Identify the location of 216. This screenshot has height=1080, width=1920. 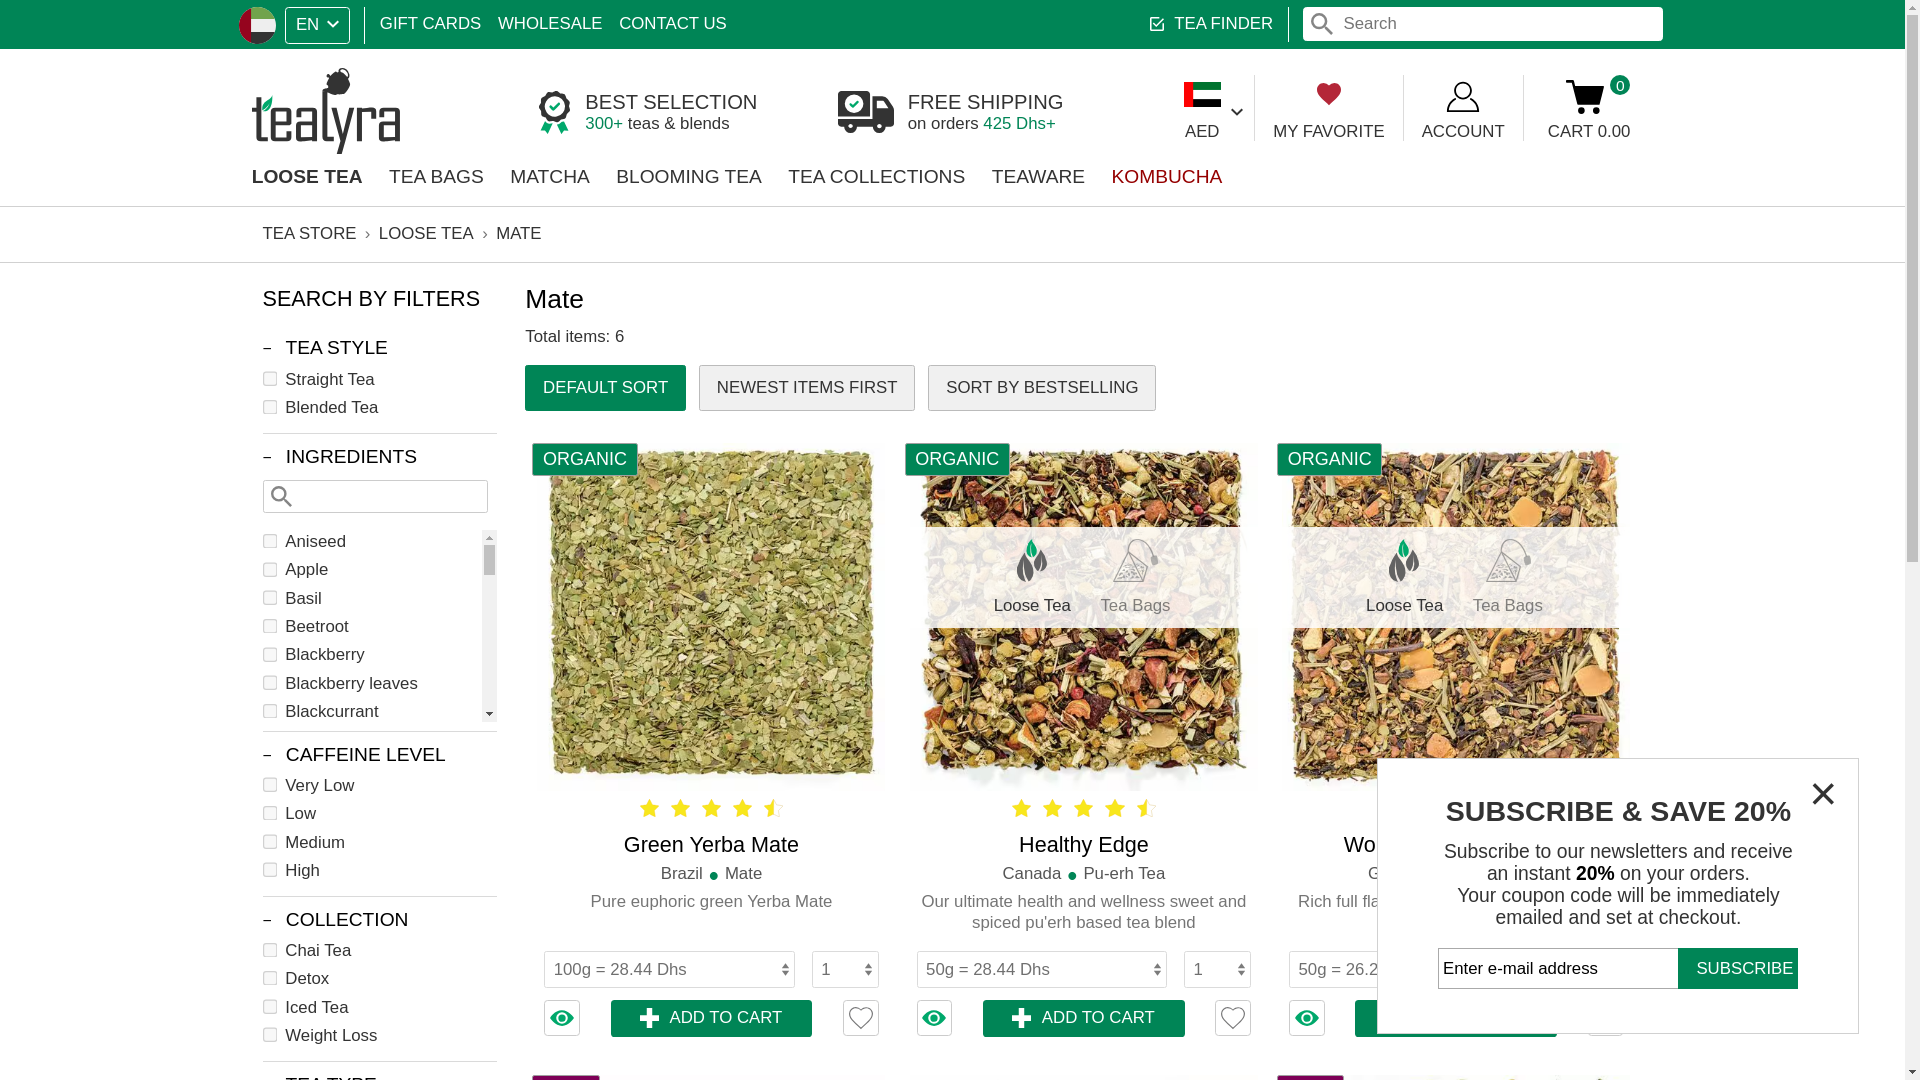
(225, 338).